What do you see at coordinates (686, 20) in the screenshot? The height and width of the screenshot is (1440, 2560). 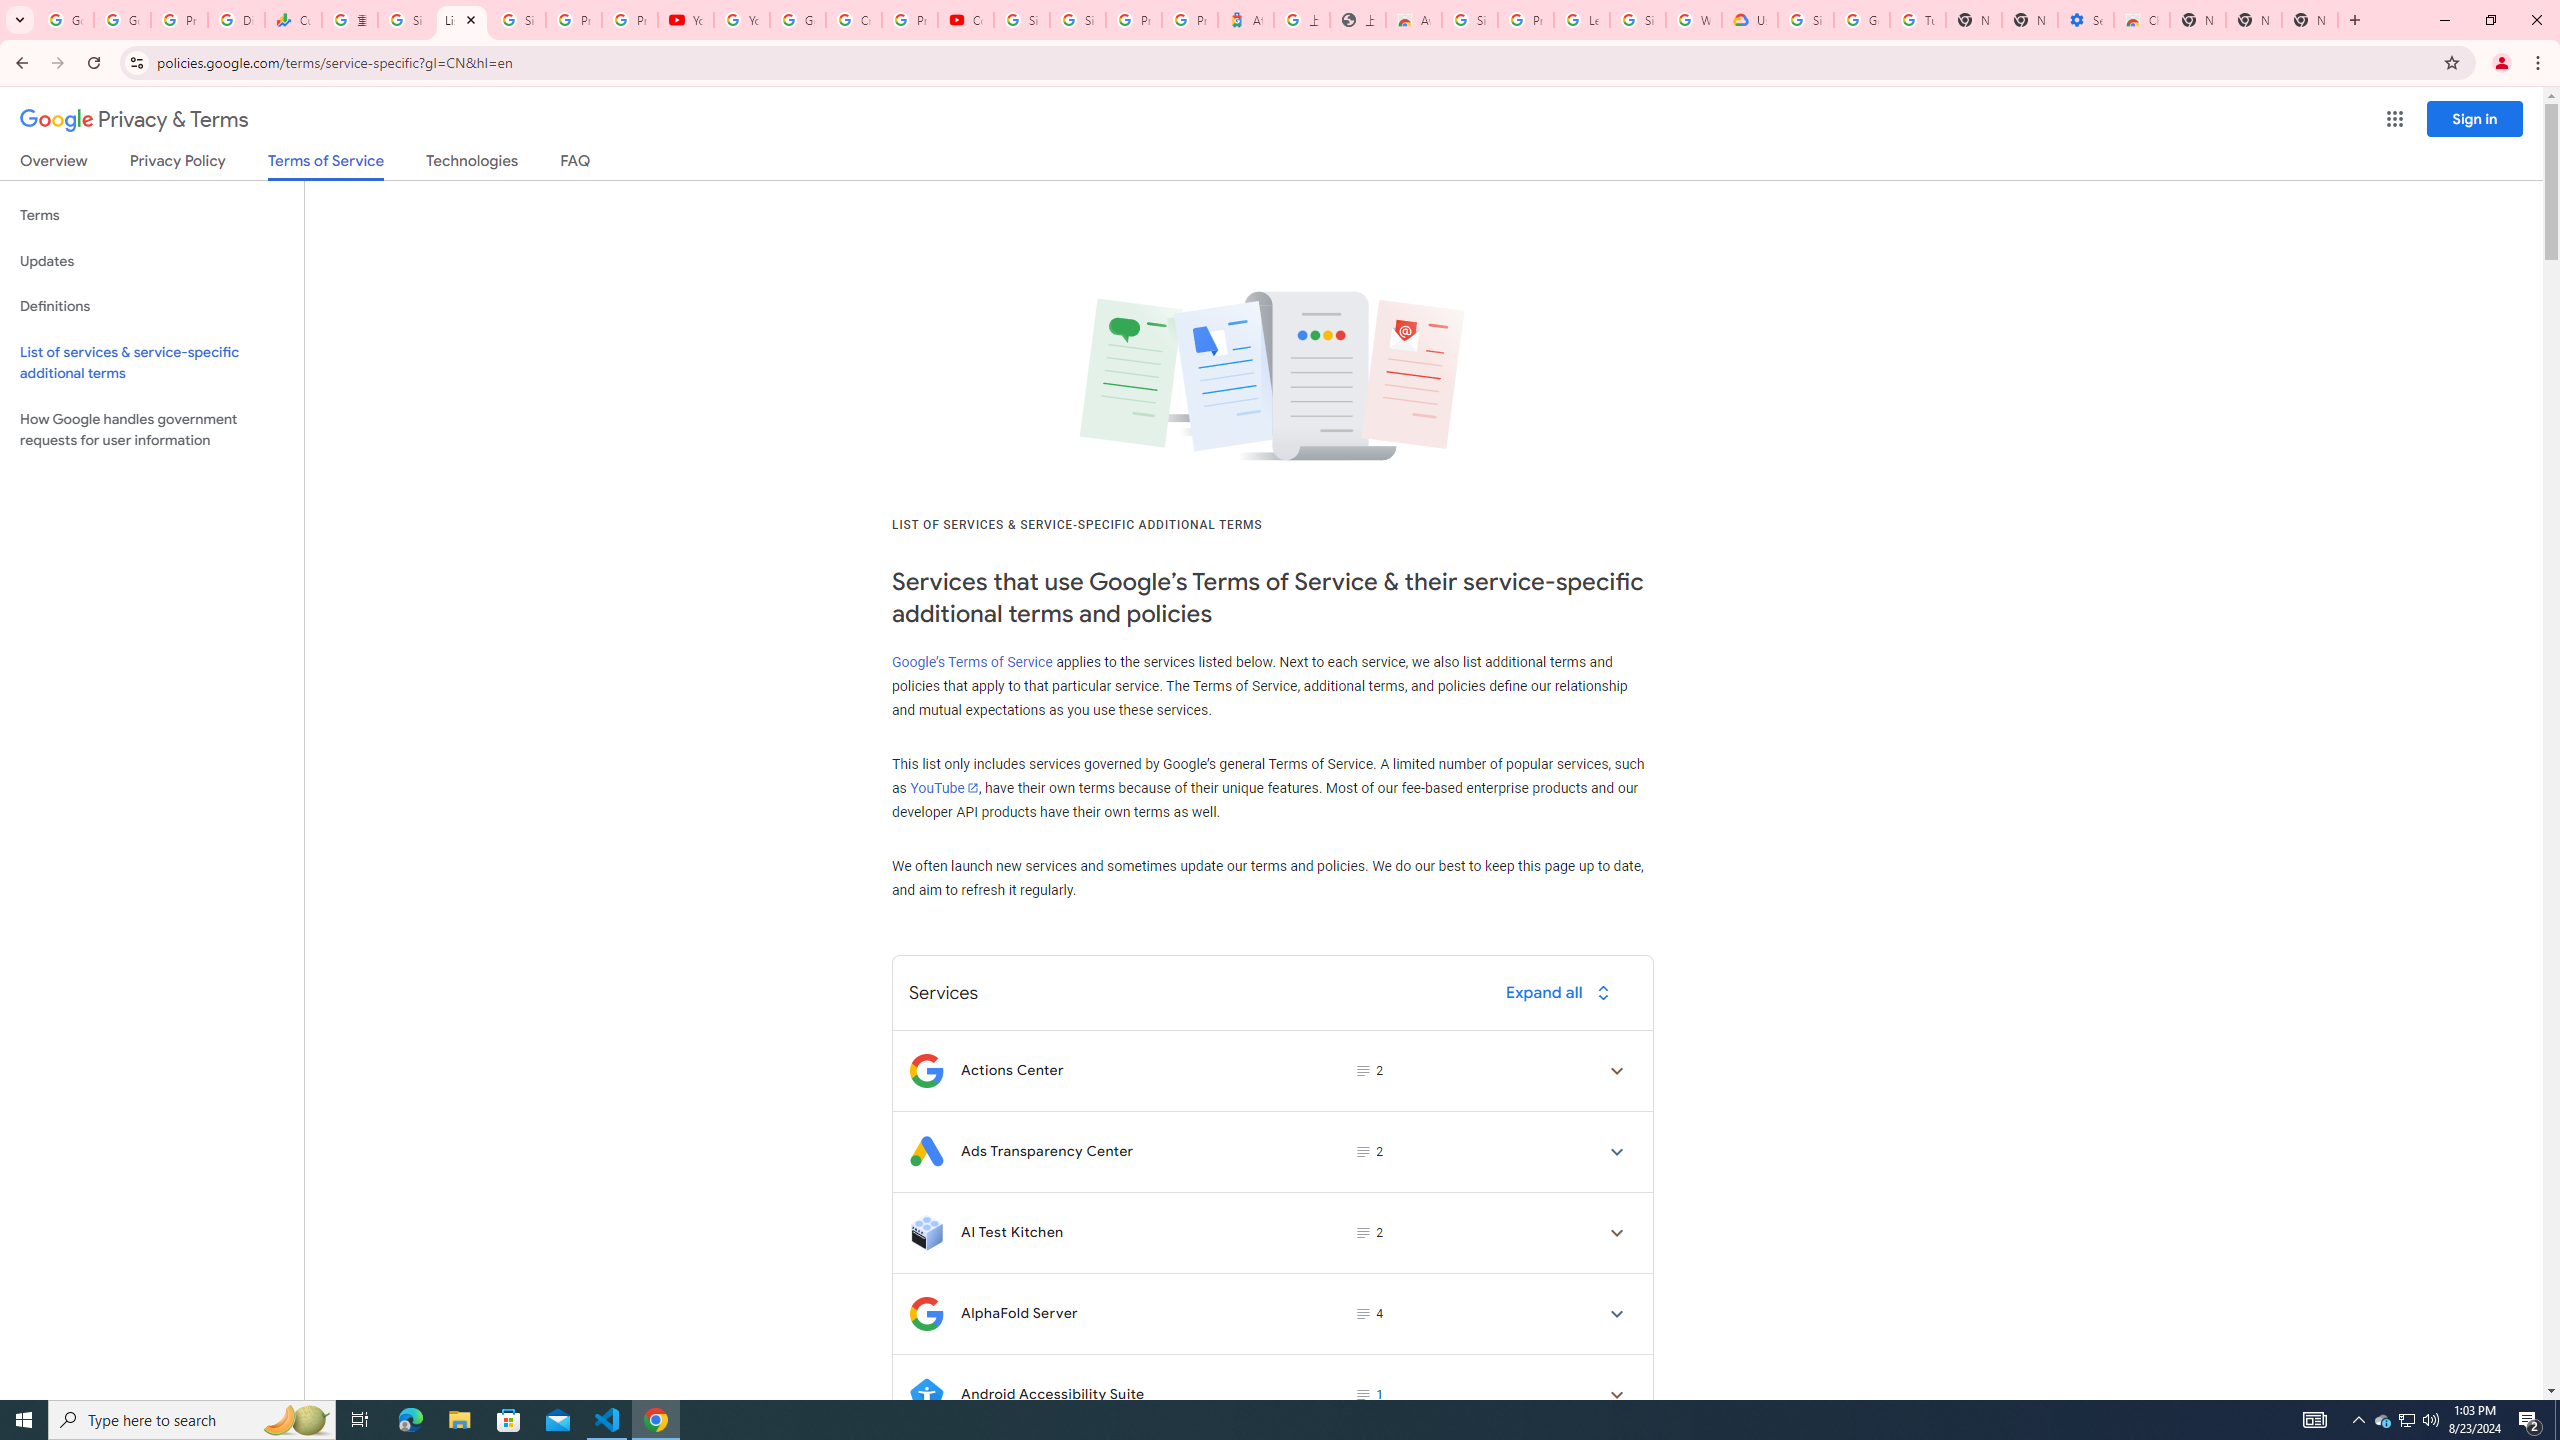 I see `YouTube` at bounding box center [686, 20].